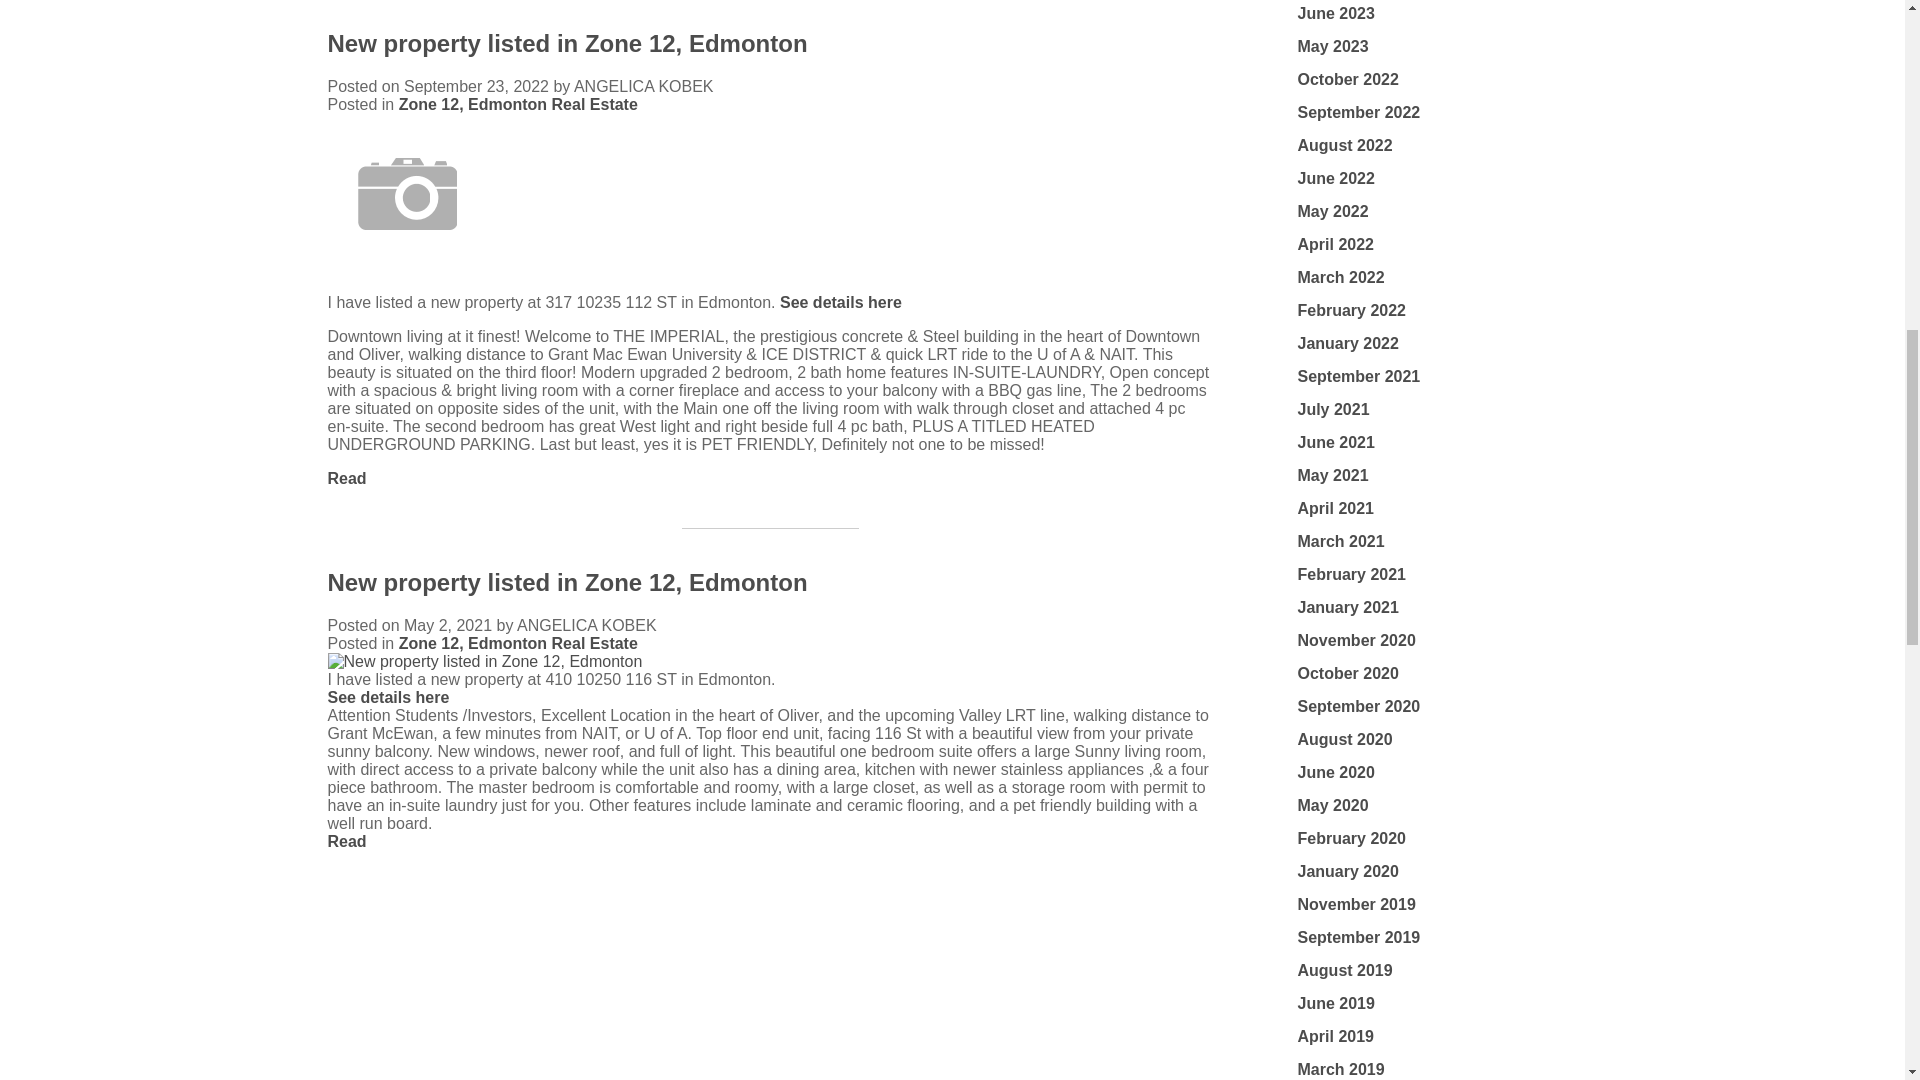 This screenshot has height=1080, width=1920. What do you see at coordinates (518, 104) in the screenshot?
I see `Zone 12, Edmonton Real Estate` at bounding box center [518, 104].